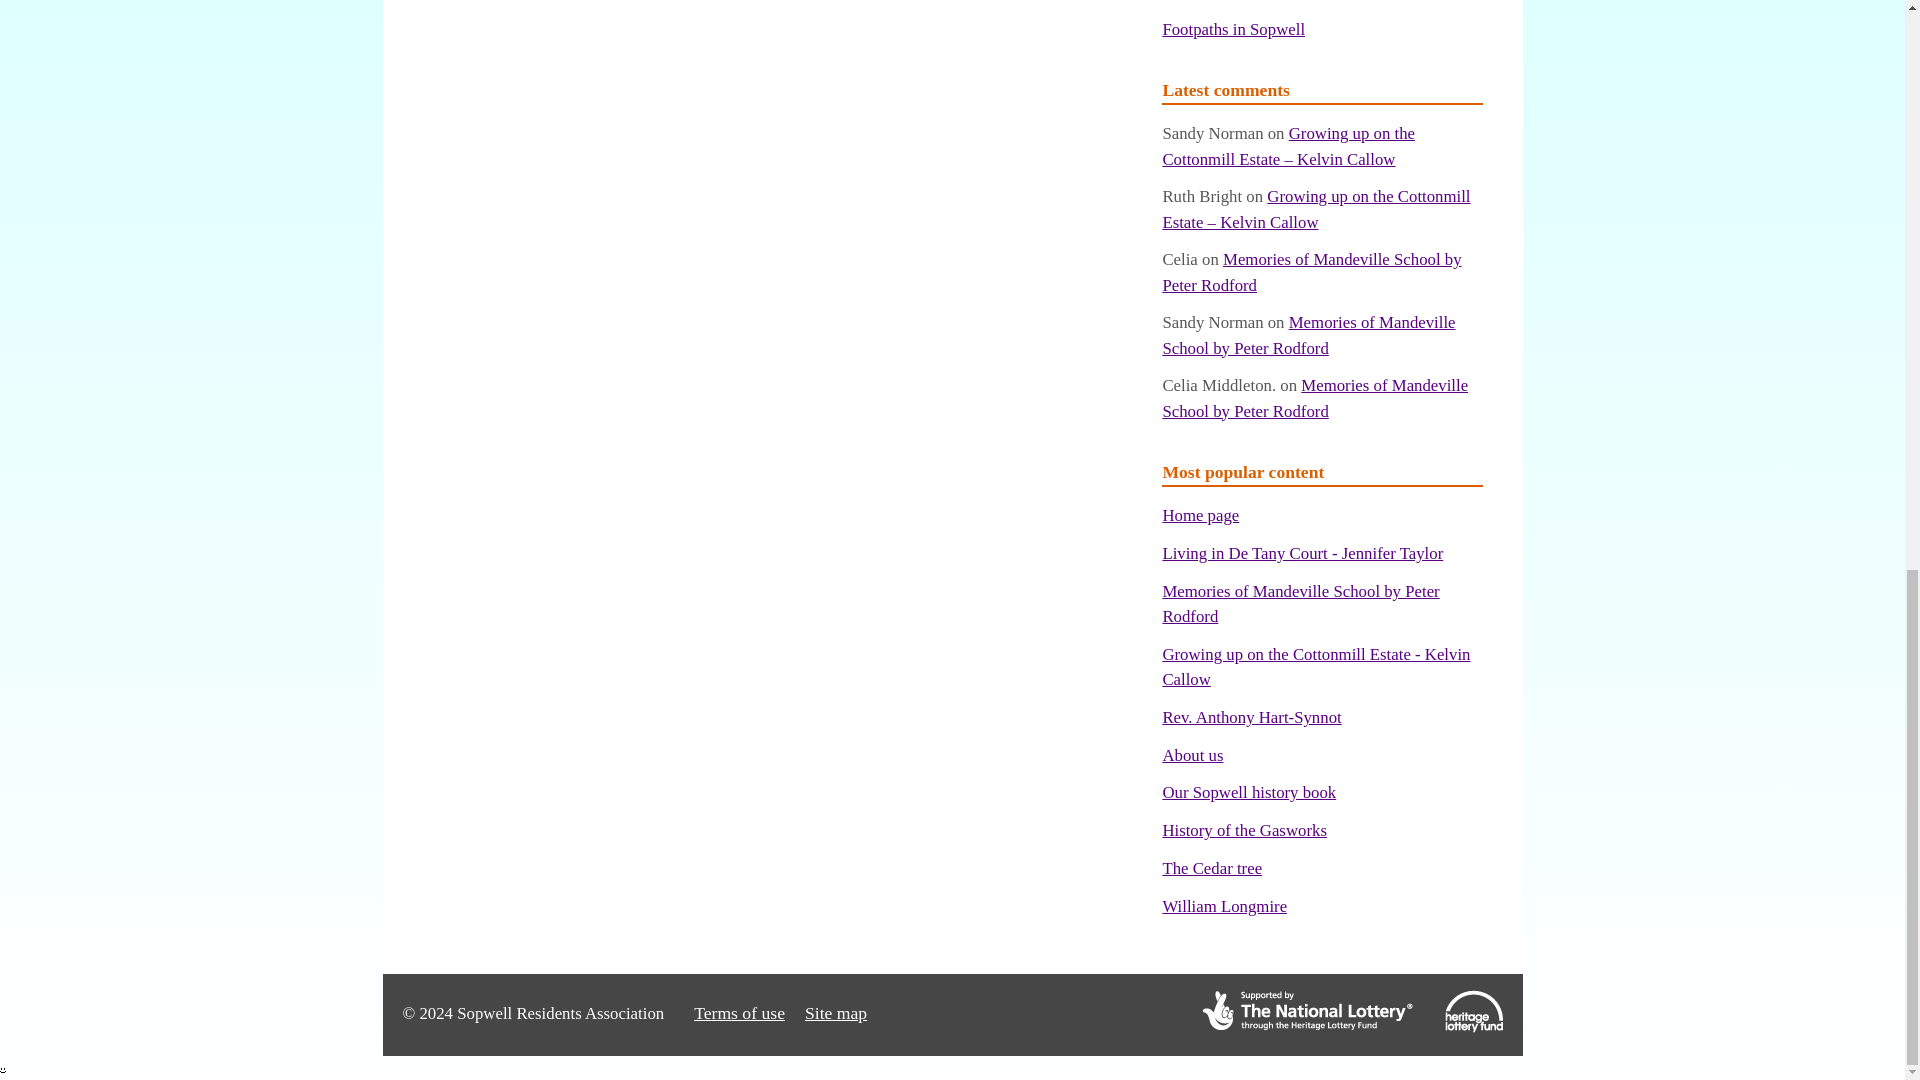 This screenshot has width=1920, height=1080. Describe the element at coordinates (1316, 666) in the screenshot. I see `Growing up on the Cottonmill Estate - Kelvin Callow` at that location.